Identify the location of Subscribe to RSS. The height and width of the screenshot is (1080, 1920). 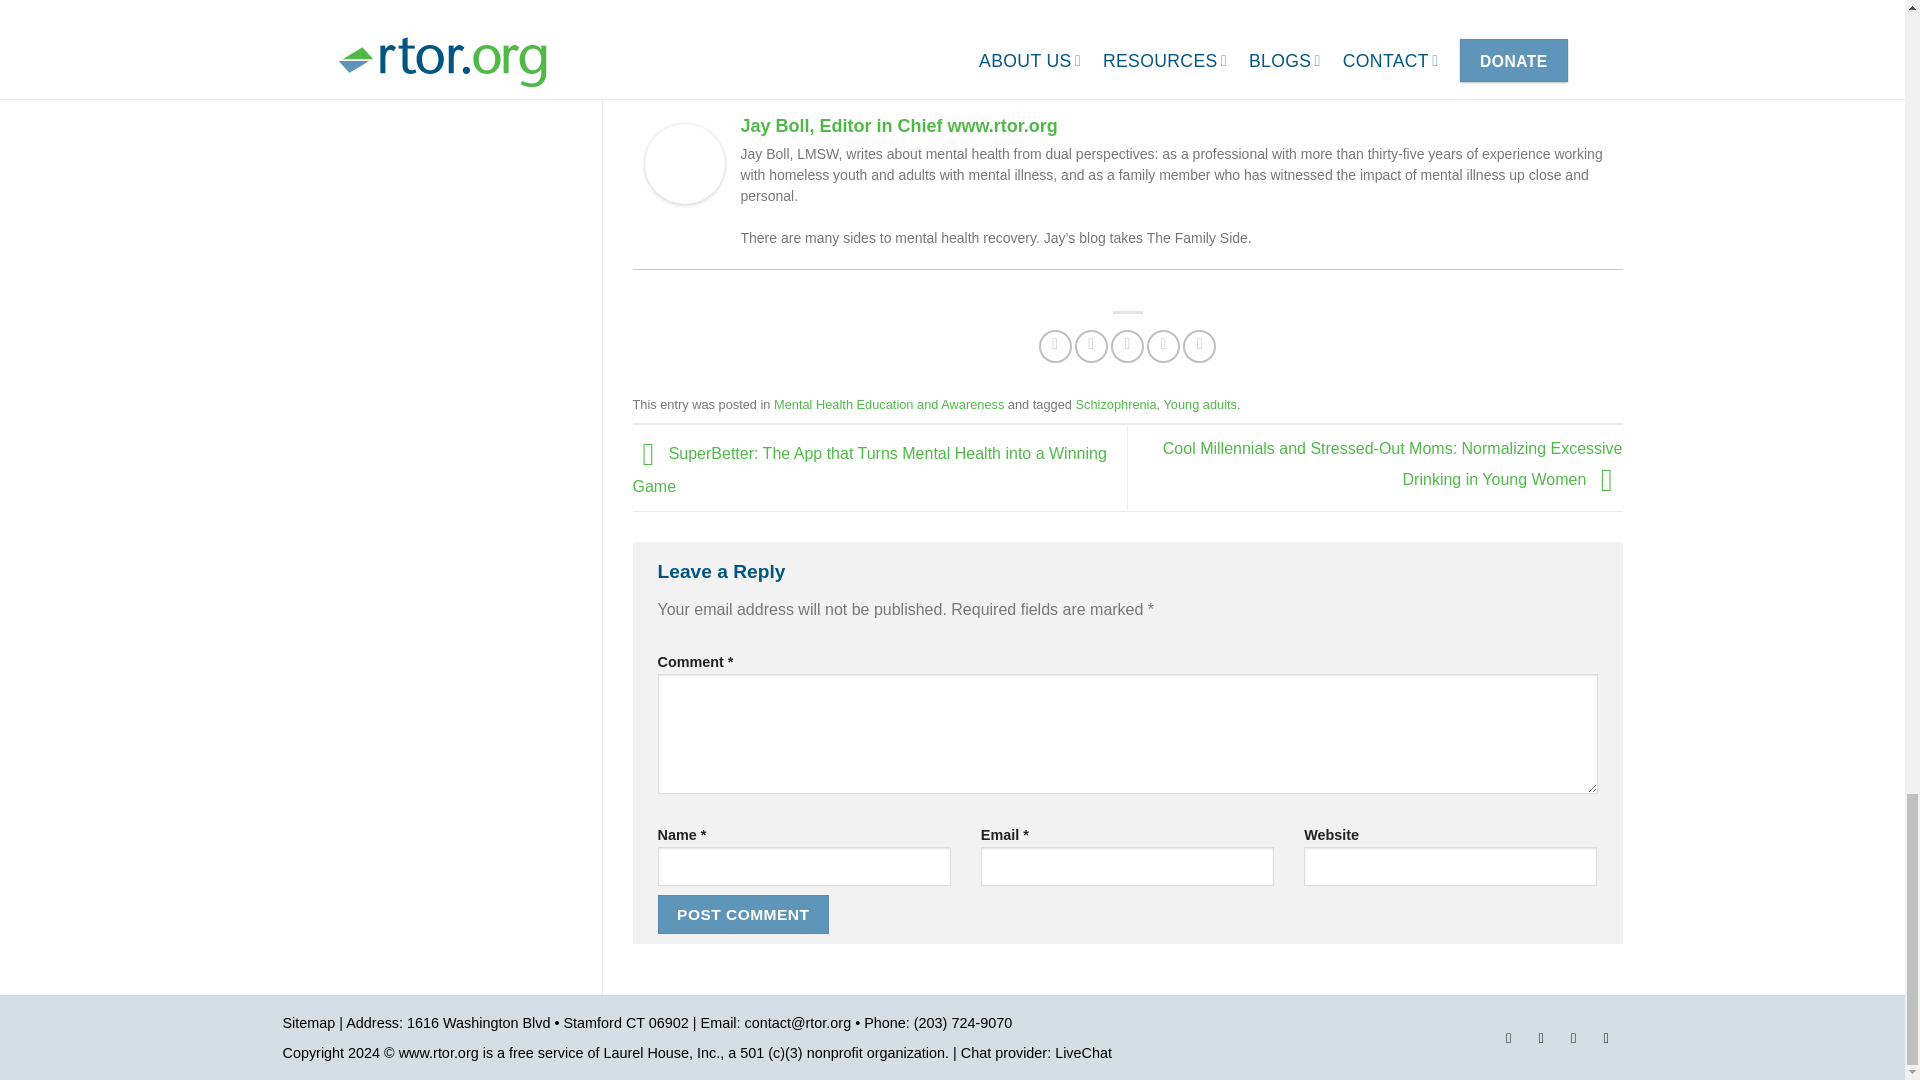
(1606, 1041).